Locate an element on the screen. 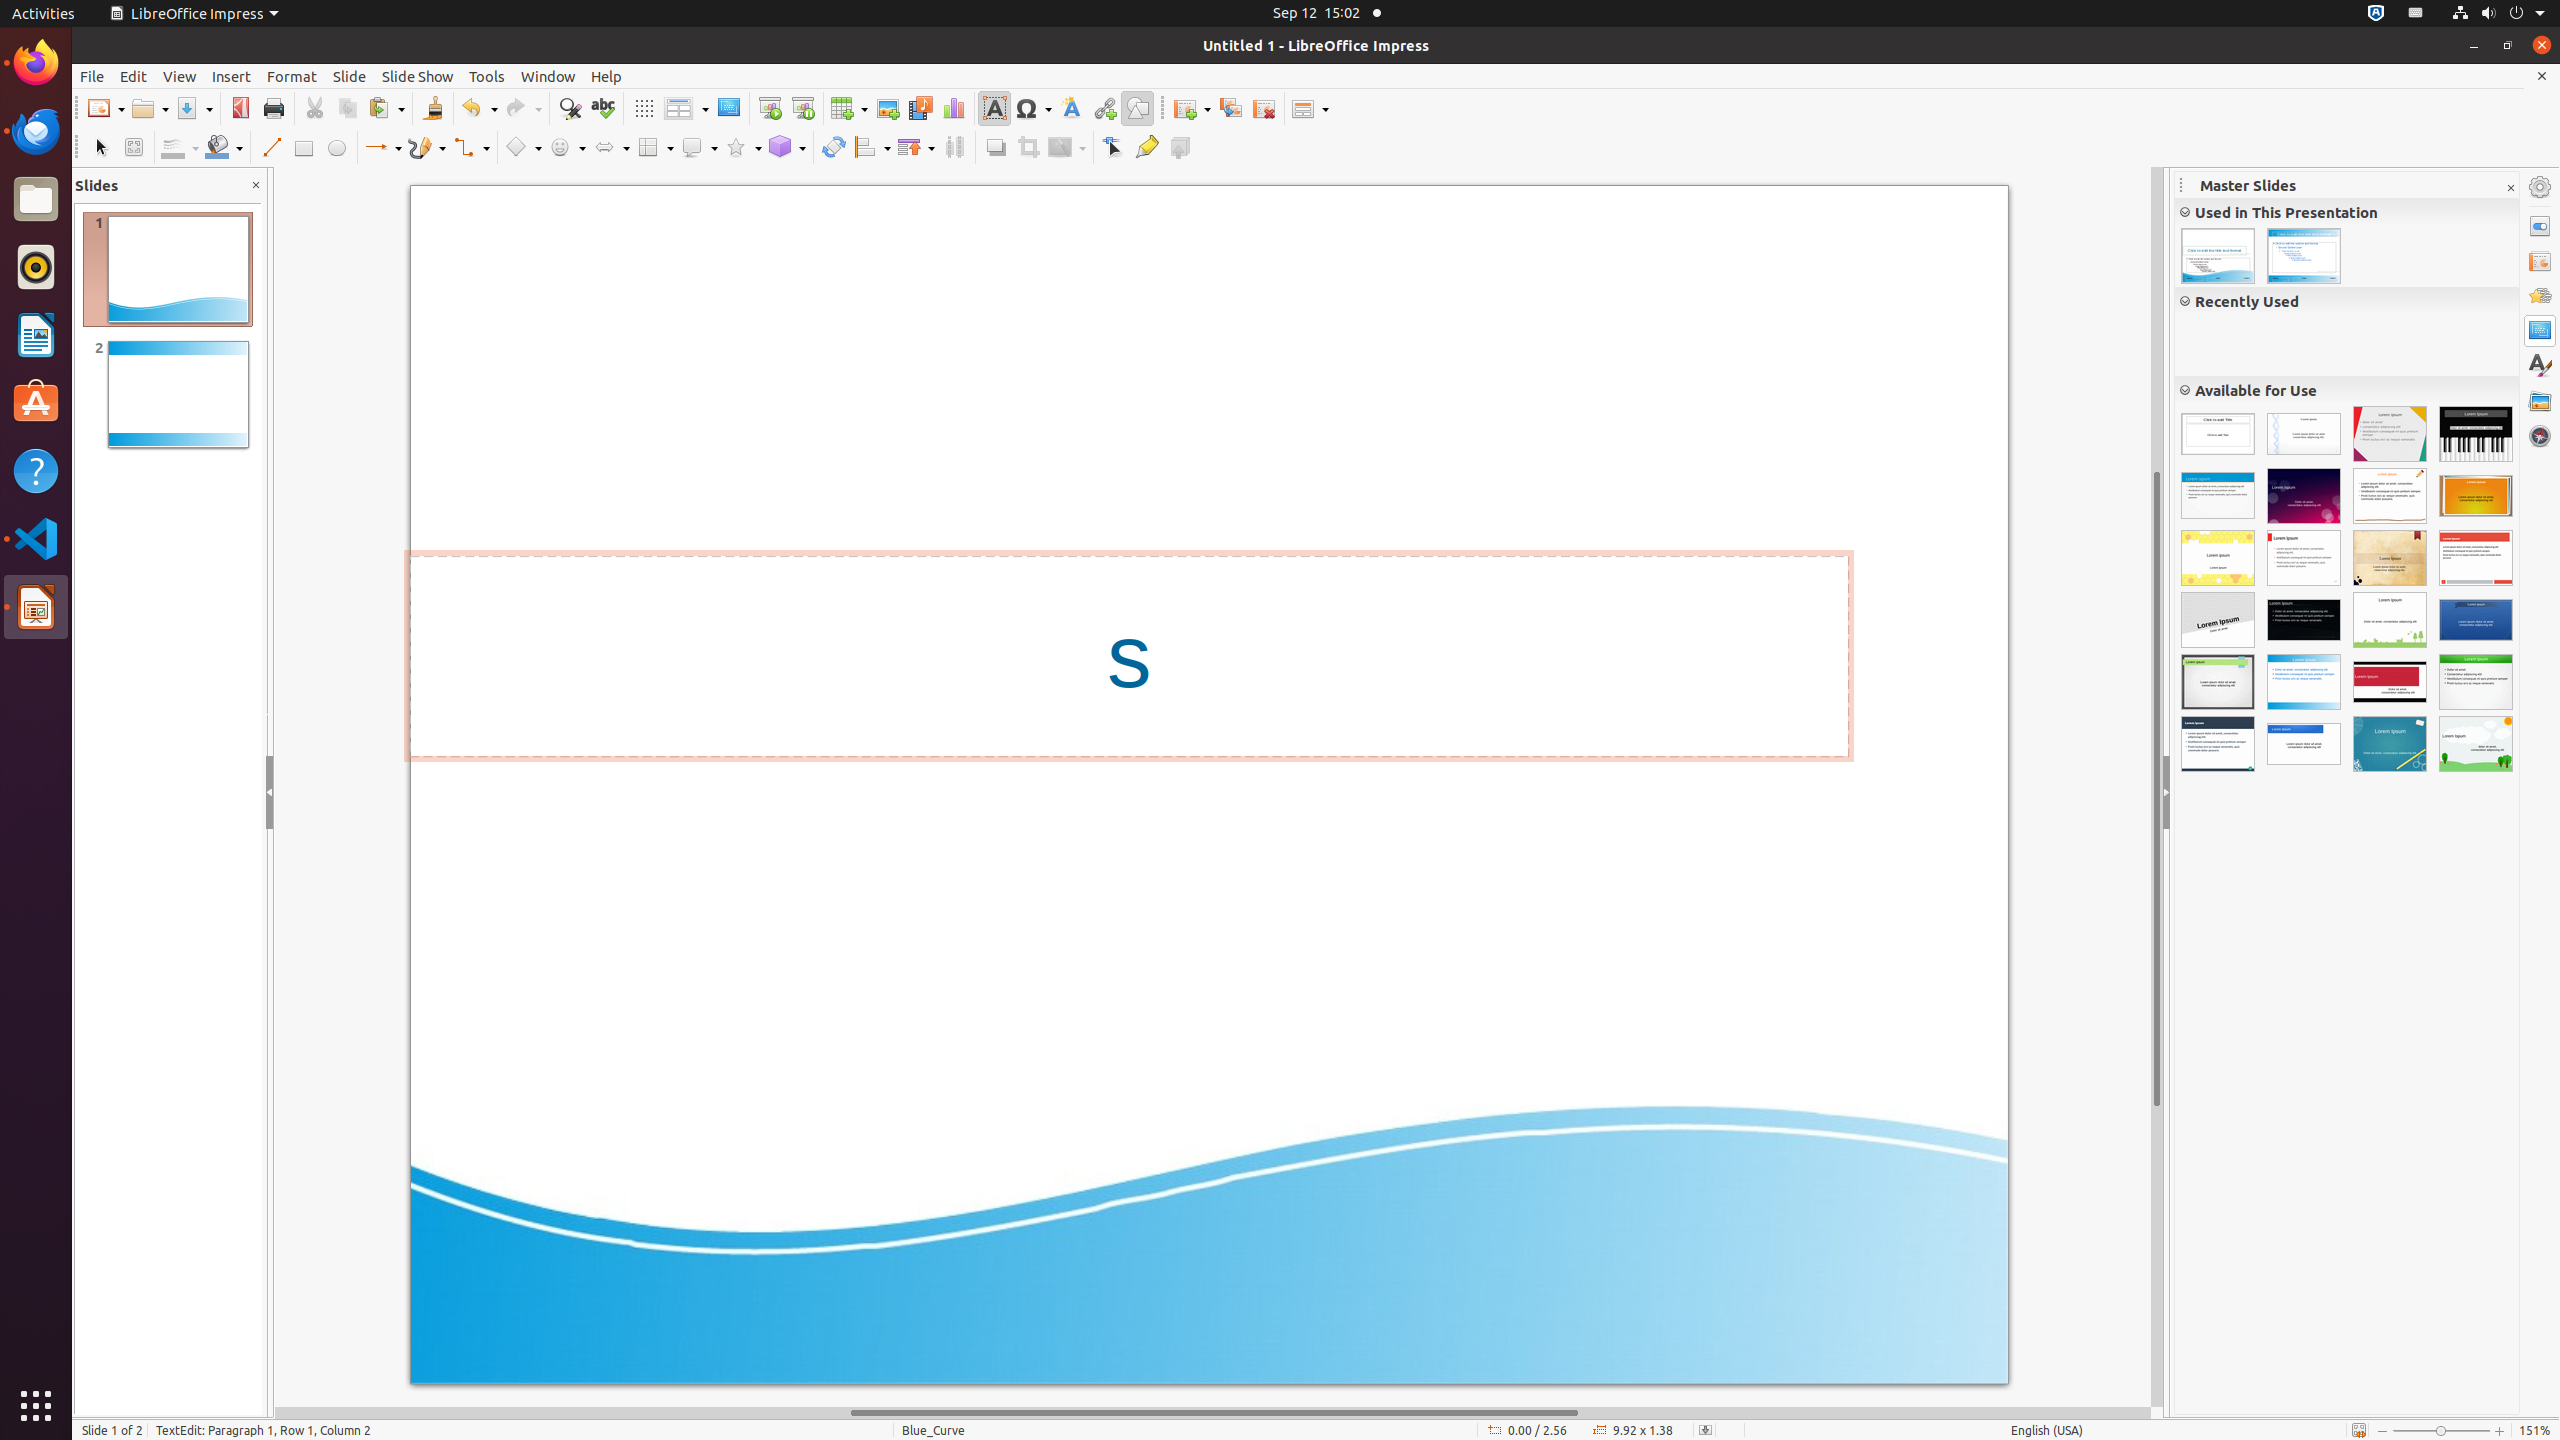 The image size is (2560, 1440). Default is located at coordinates (2218, 434).